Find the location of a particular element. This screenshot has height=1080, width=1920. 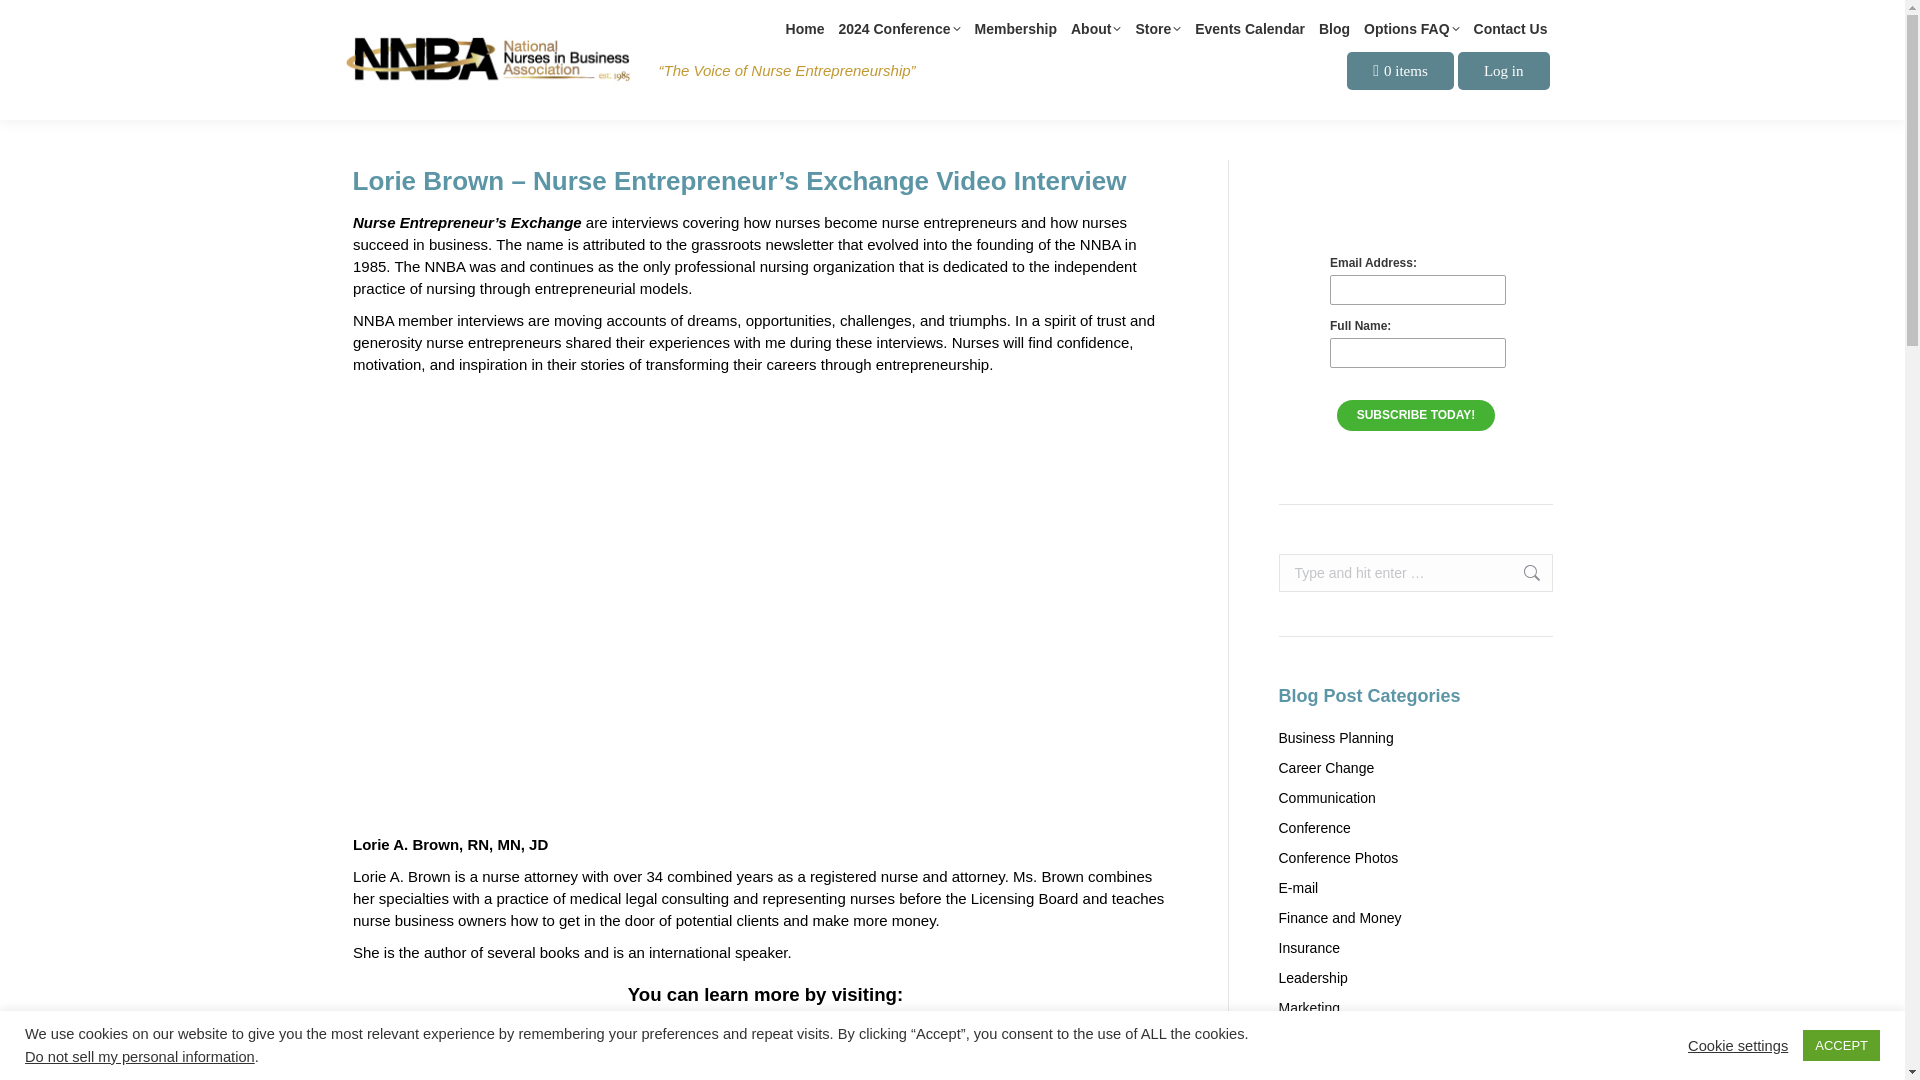

About is located at coordinates (1096, 31).